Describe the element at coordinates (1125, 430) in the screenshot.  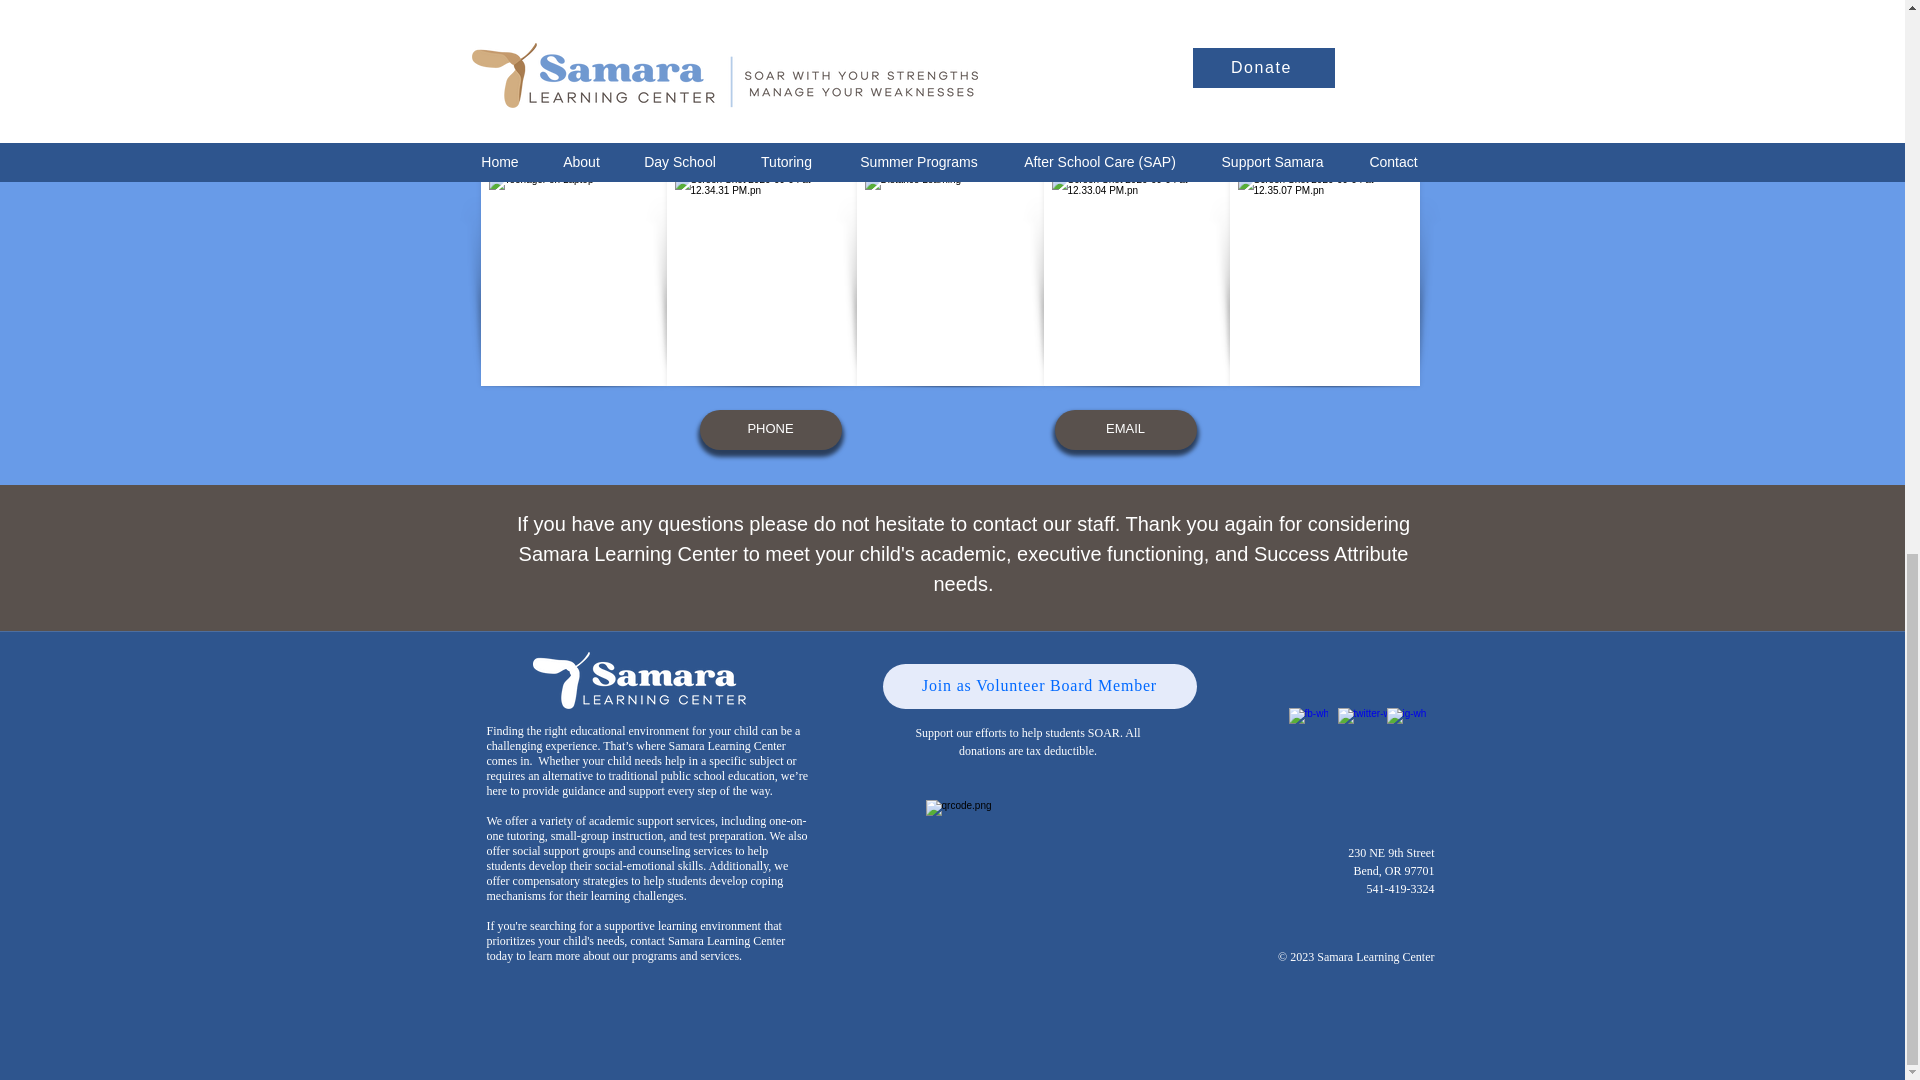
I see `EMAIL` at that location.